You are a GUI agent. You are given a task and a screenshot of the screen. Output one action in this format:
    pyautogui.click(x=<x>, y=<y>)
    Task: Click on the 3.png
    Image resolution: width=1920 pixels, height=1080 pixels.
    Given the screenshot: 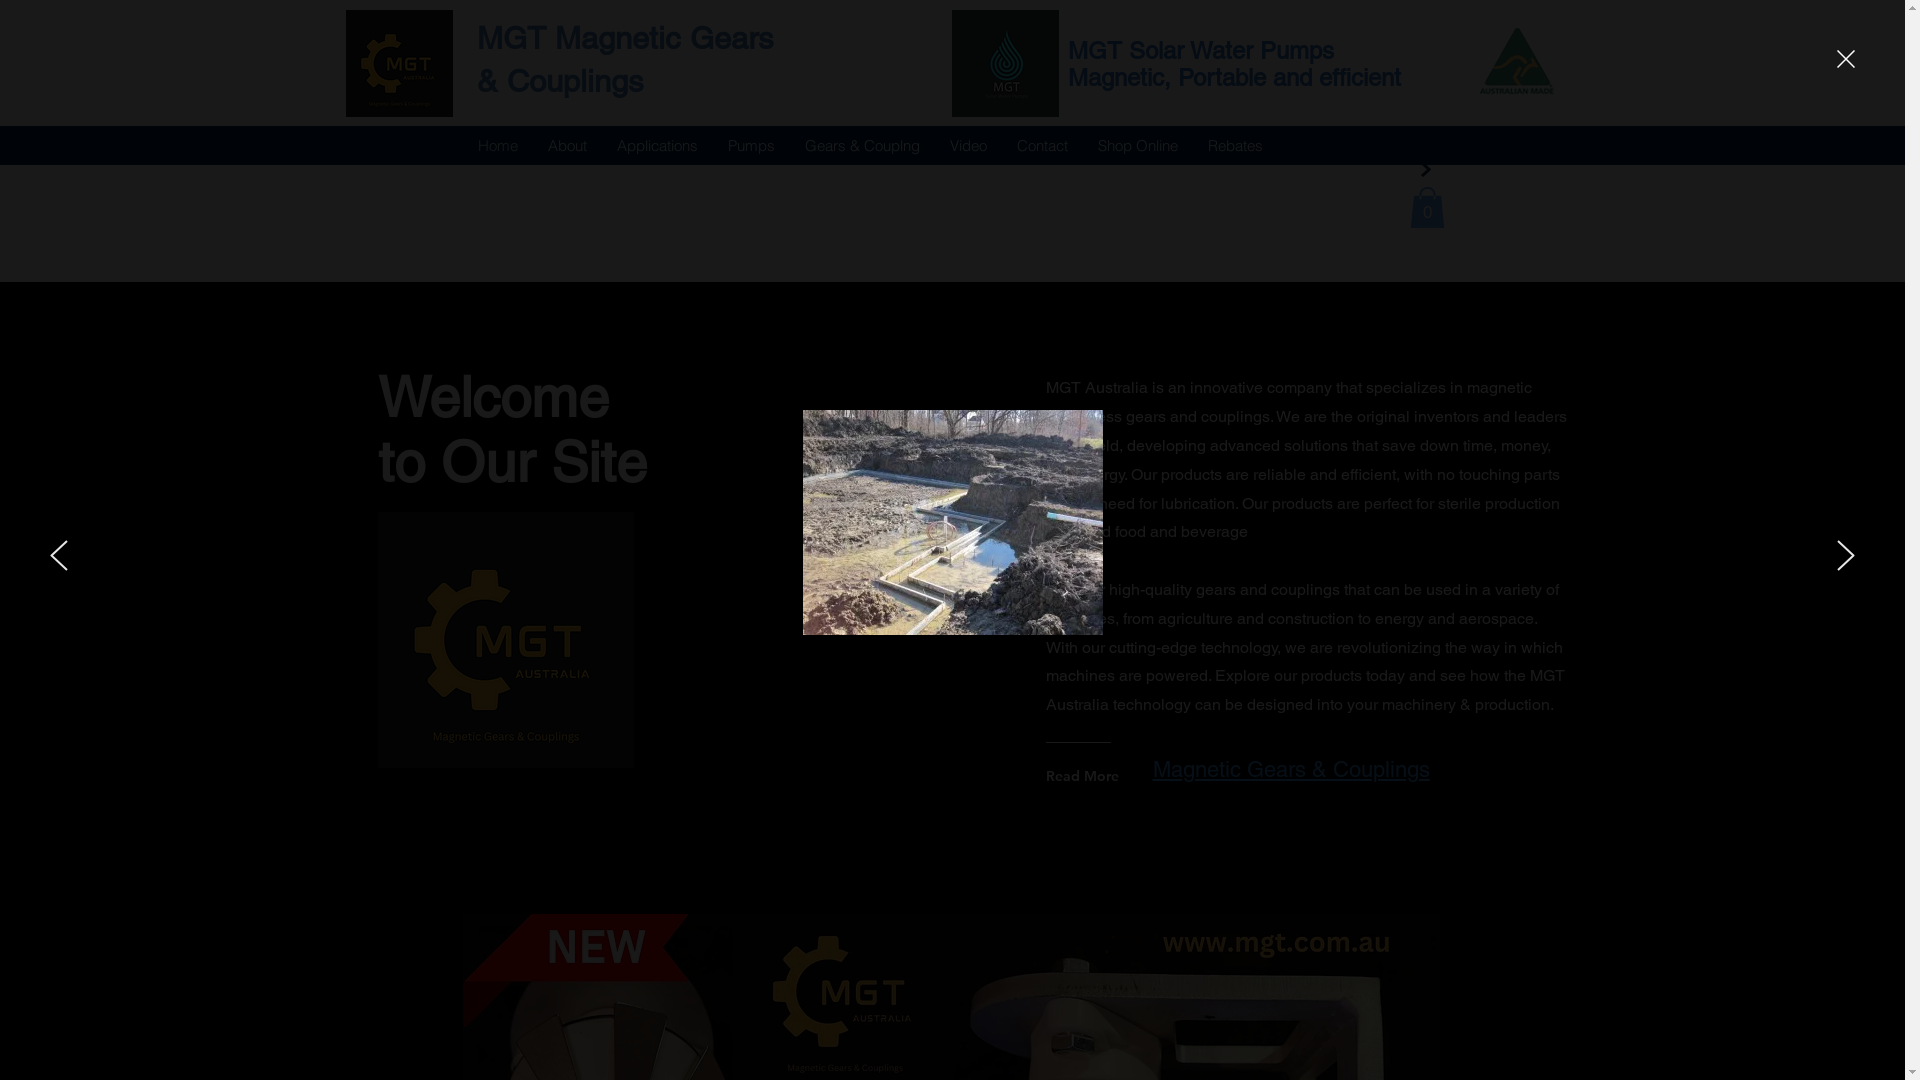 What is the action you would take?
    pyautogui.click(x=1006, y=64)
    